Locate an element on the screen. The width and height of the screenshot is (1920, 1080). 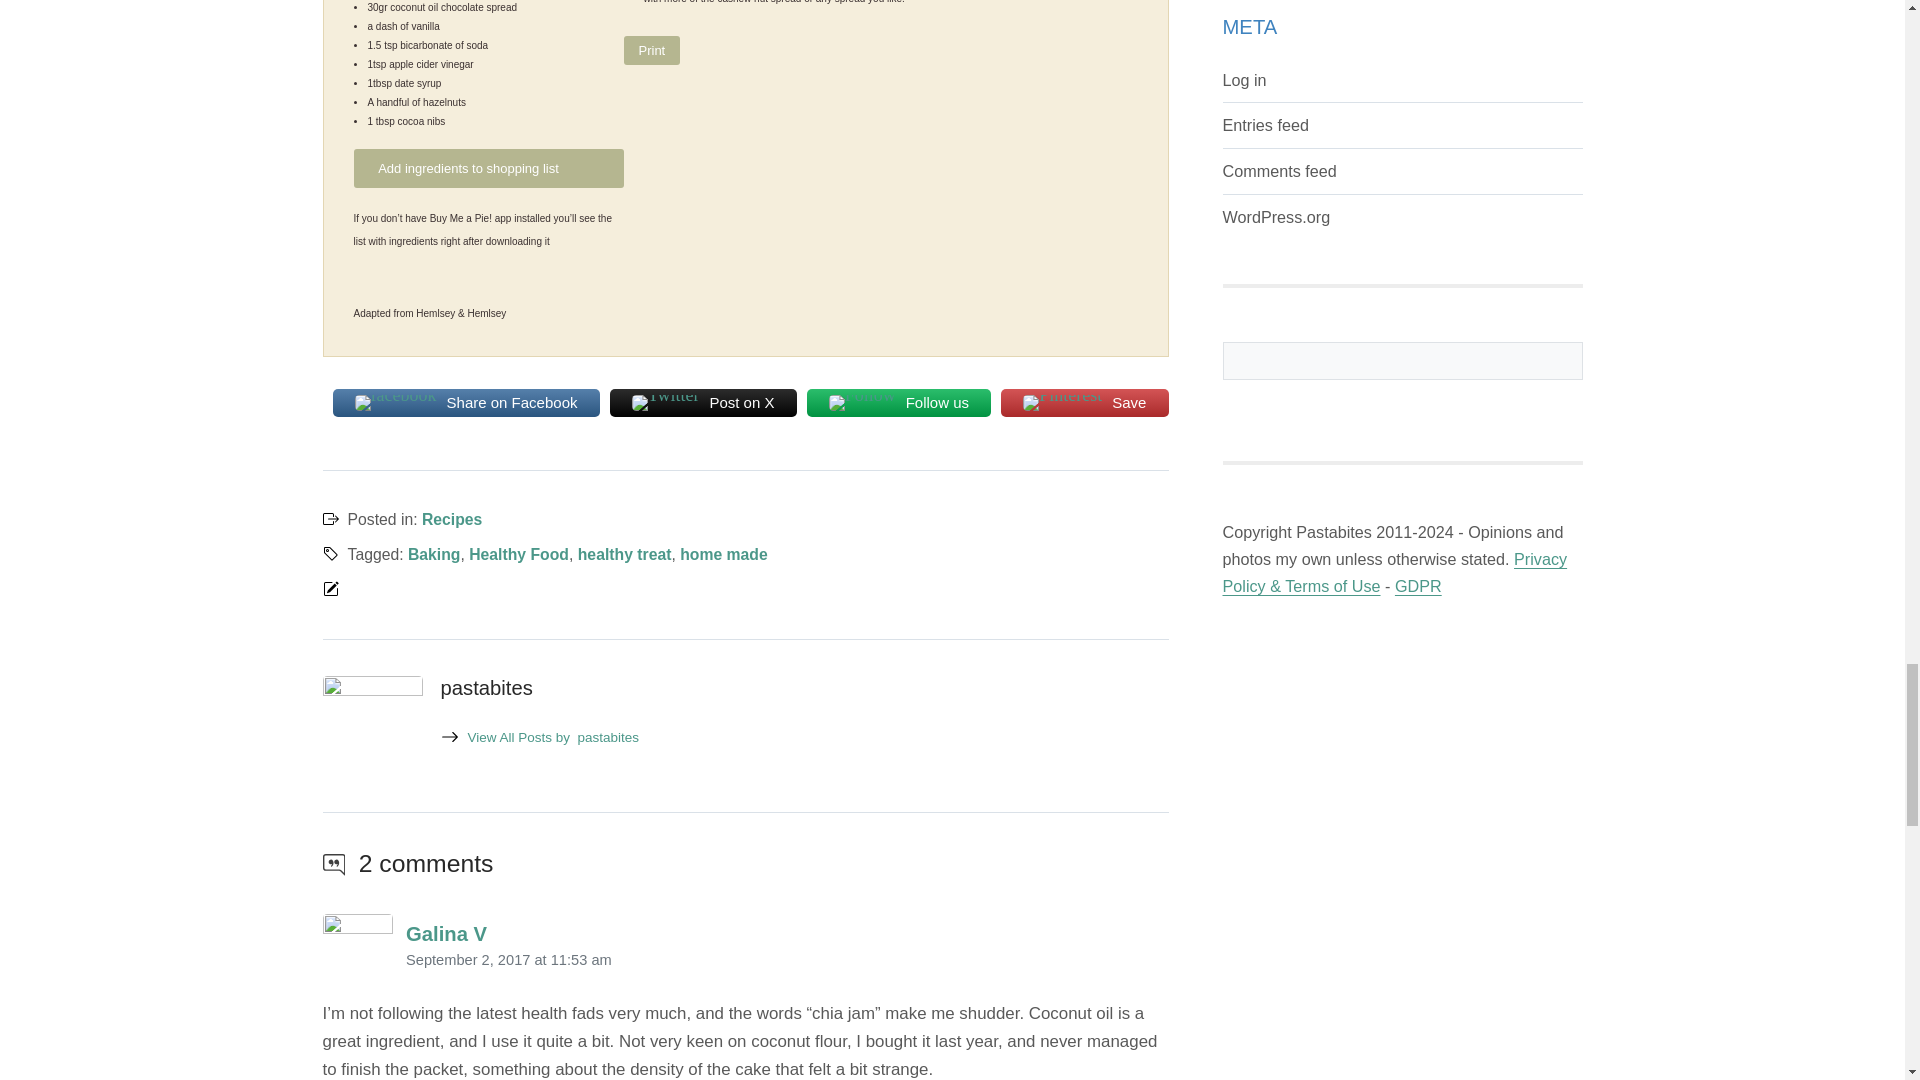
Post on X is located at coordinates (703, 402).